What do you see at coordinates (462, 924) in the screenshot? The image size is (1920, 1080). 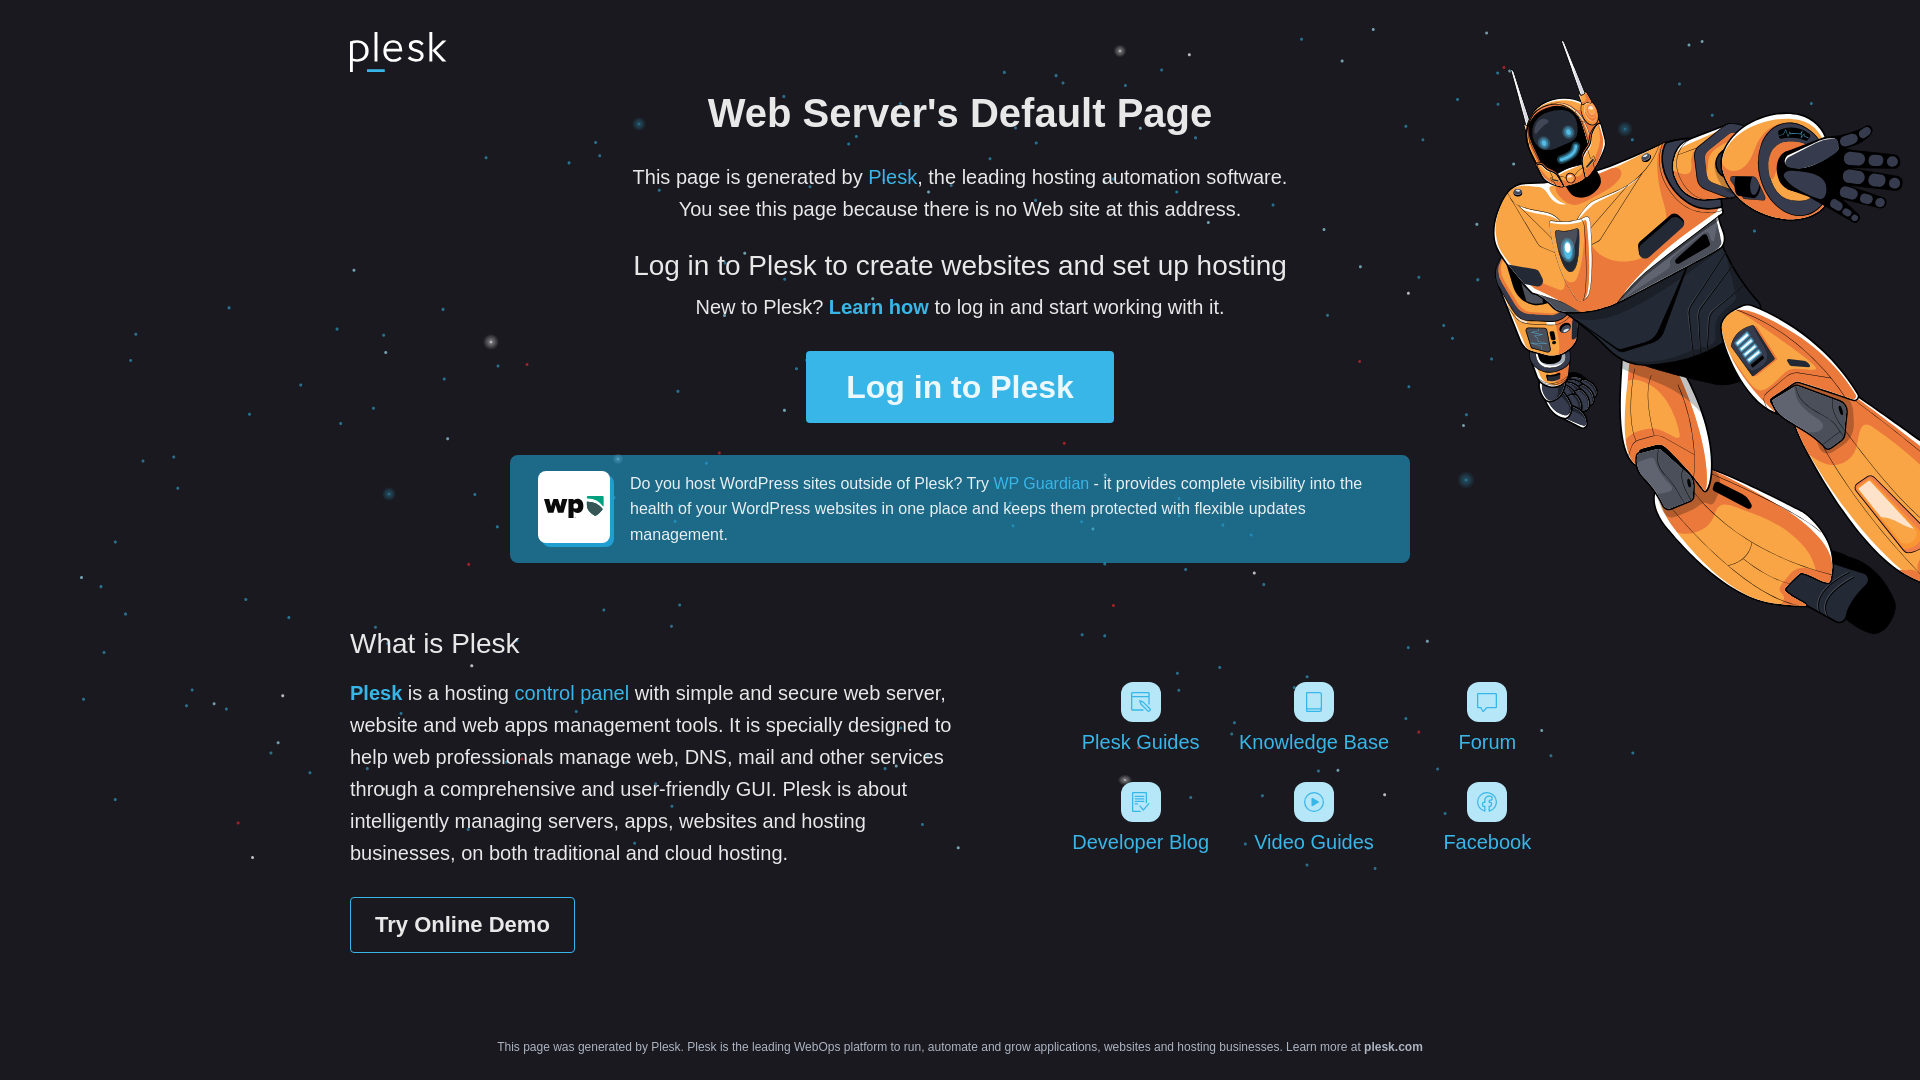 I see `Try Online Demo` at bounding box center [462, 924].